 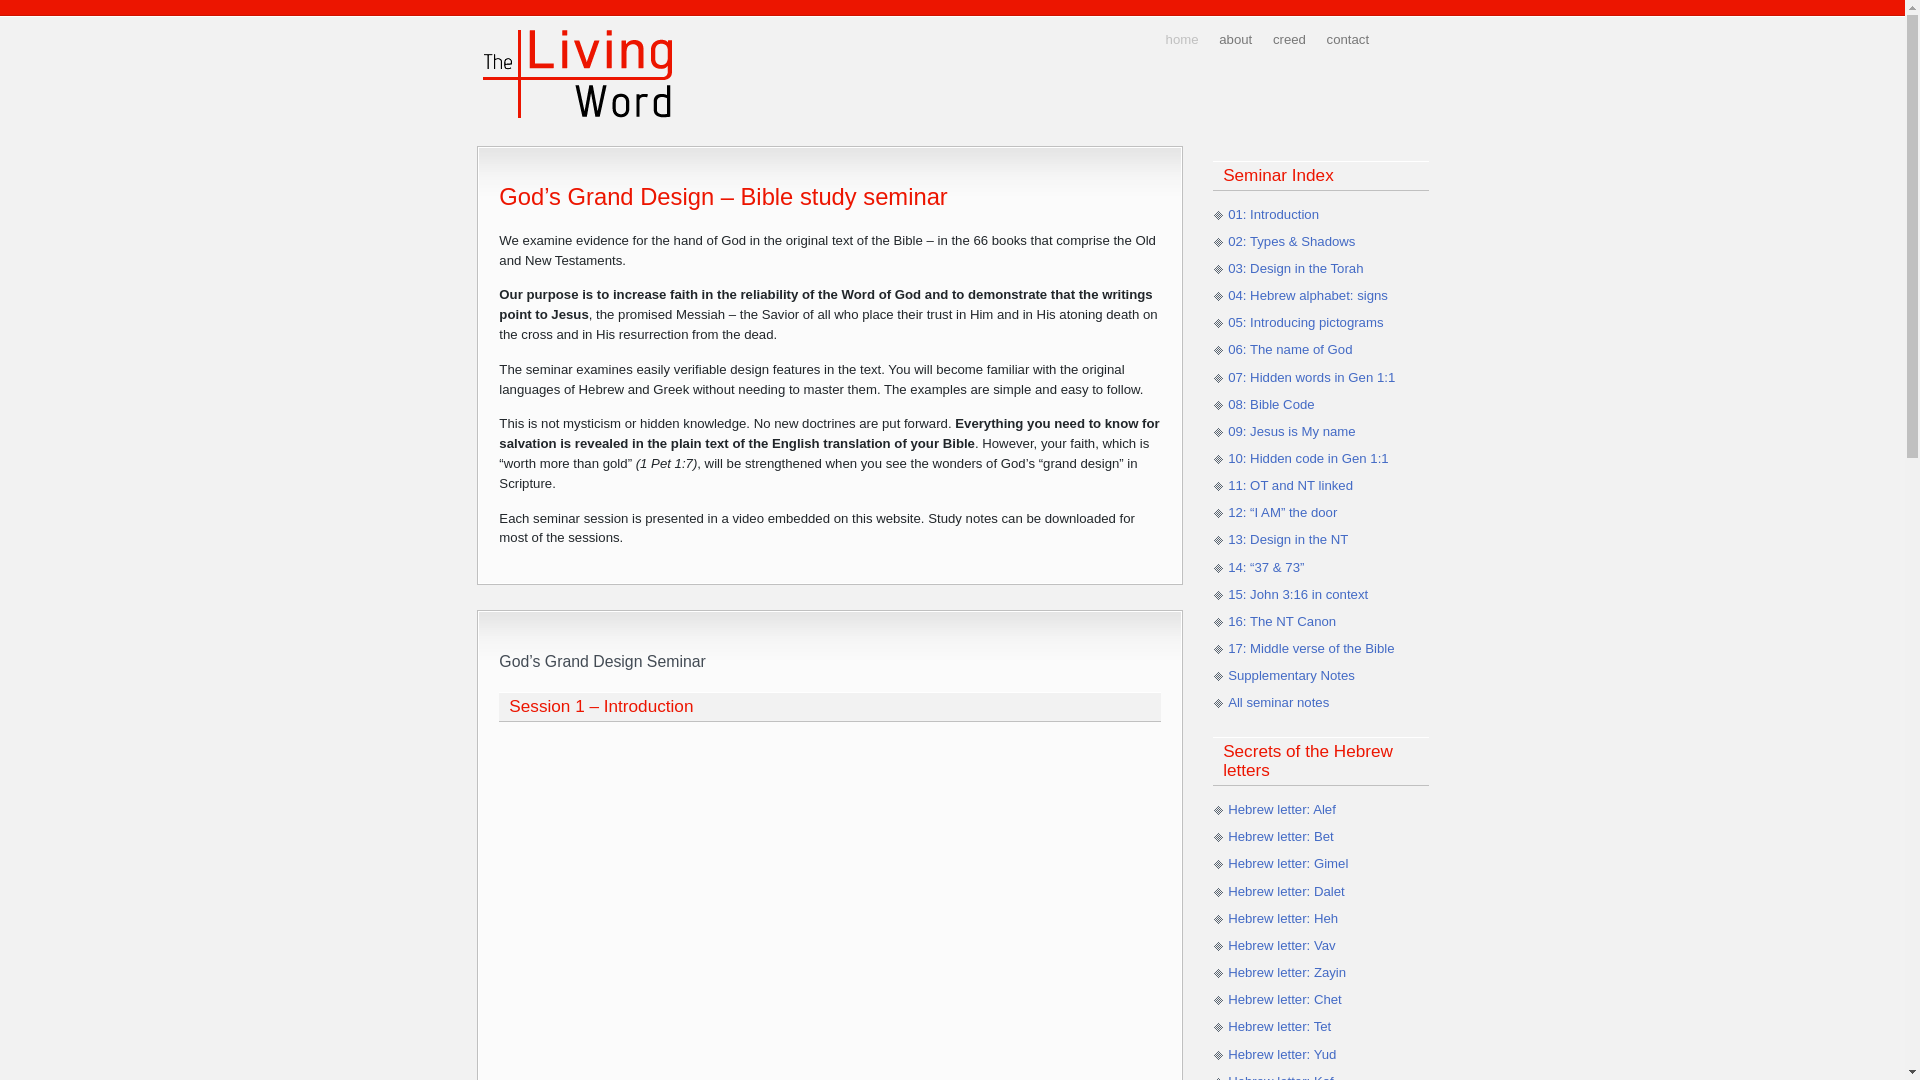 What do you see at coordinates (1285, 1000) in the screenshot?
I see `Hebrew letter: Chet` at bounding box center [1285, 1000].